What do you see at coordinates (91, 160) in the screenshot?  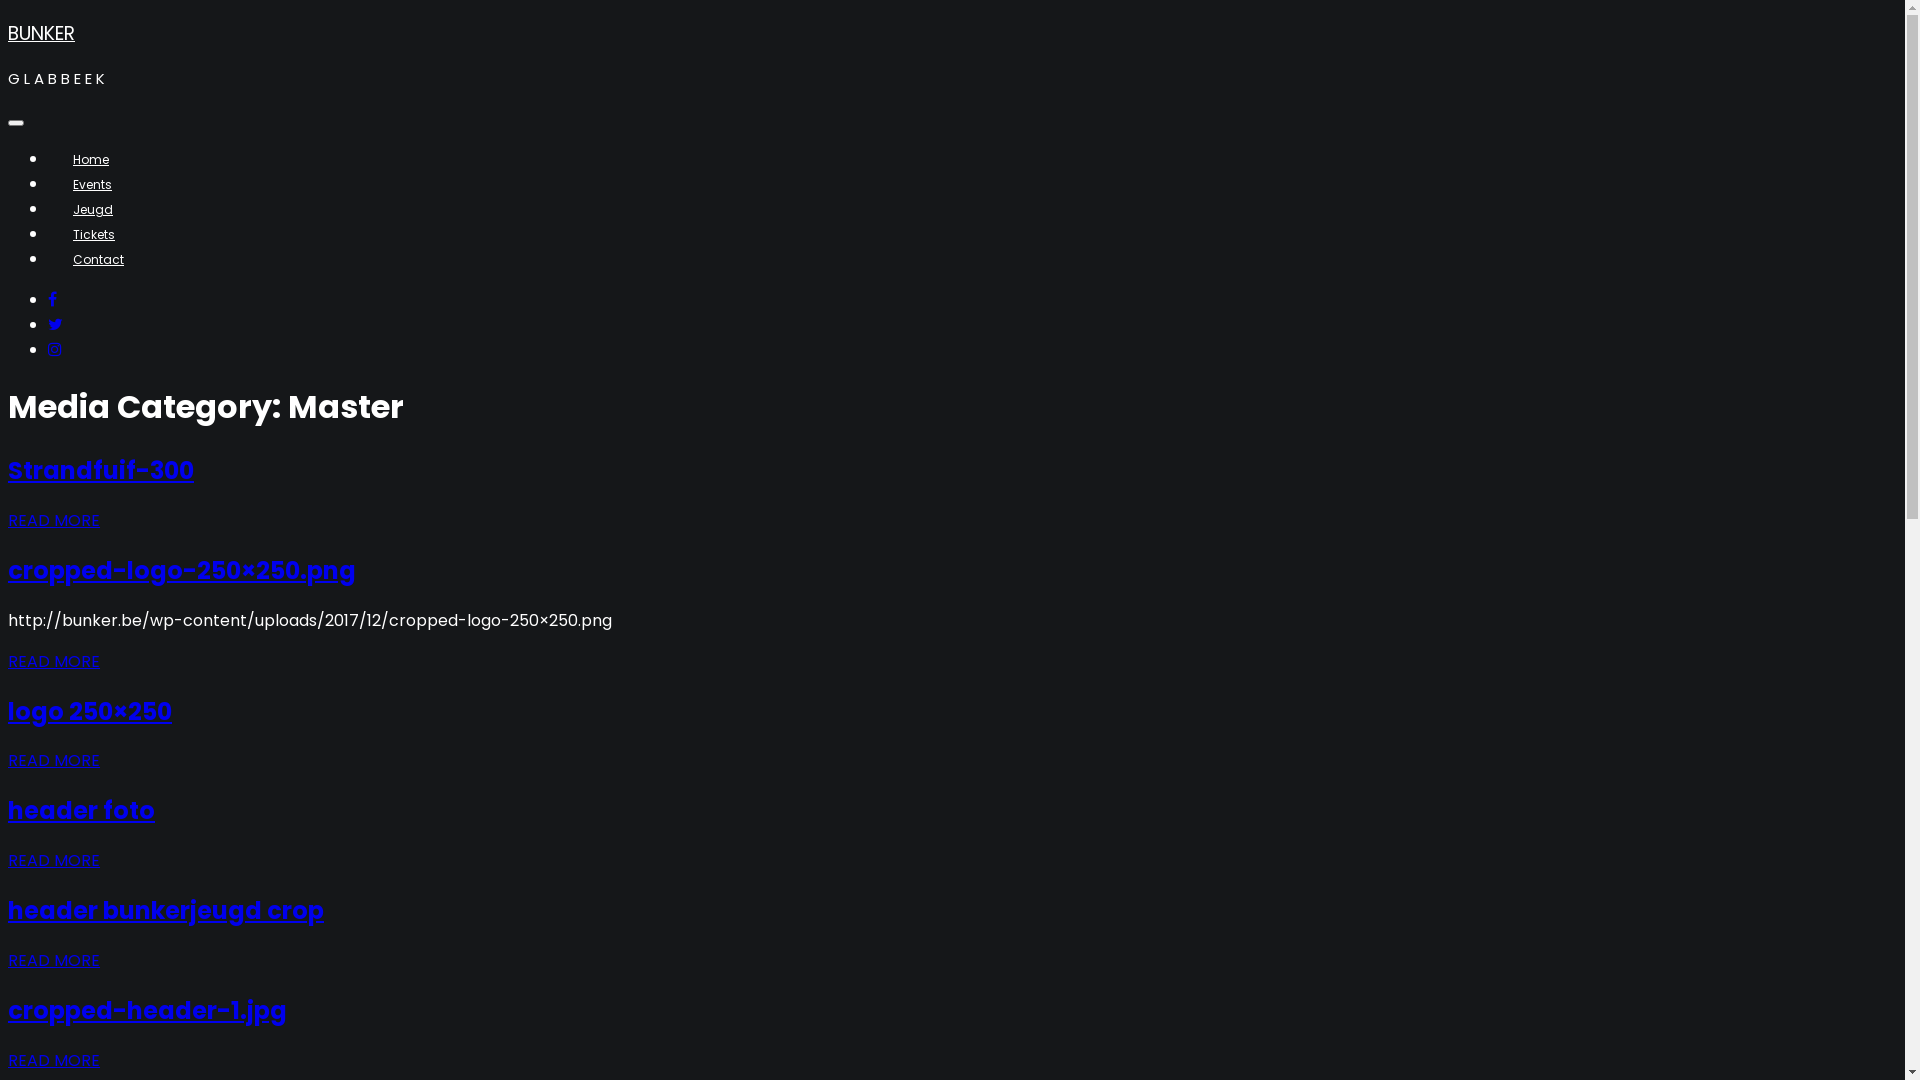 I see `Home` at bounding box center [91, 160].